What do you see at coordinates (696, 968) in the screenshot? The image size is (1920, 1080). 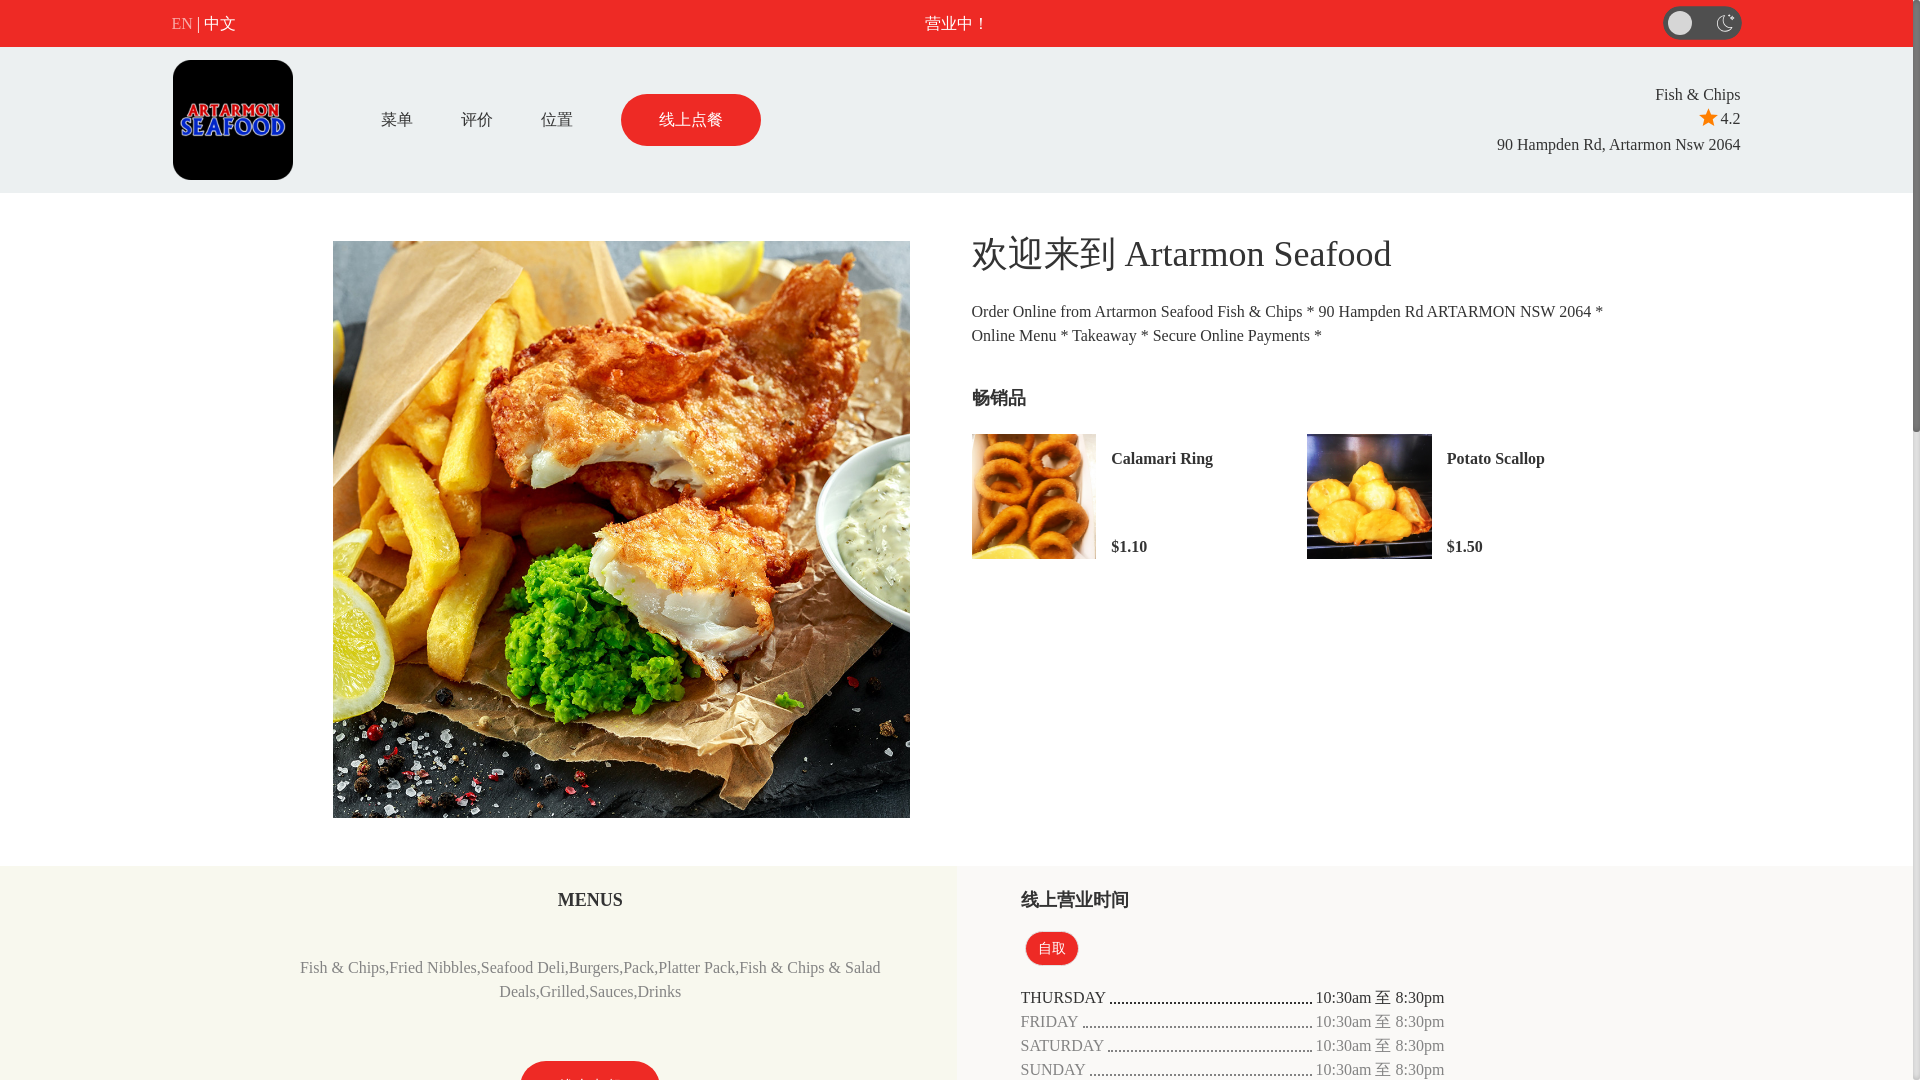 I see `Platter Pack` at bounding box center [696, 968].